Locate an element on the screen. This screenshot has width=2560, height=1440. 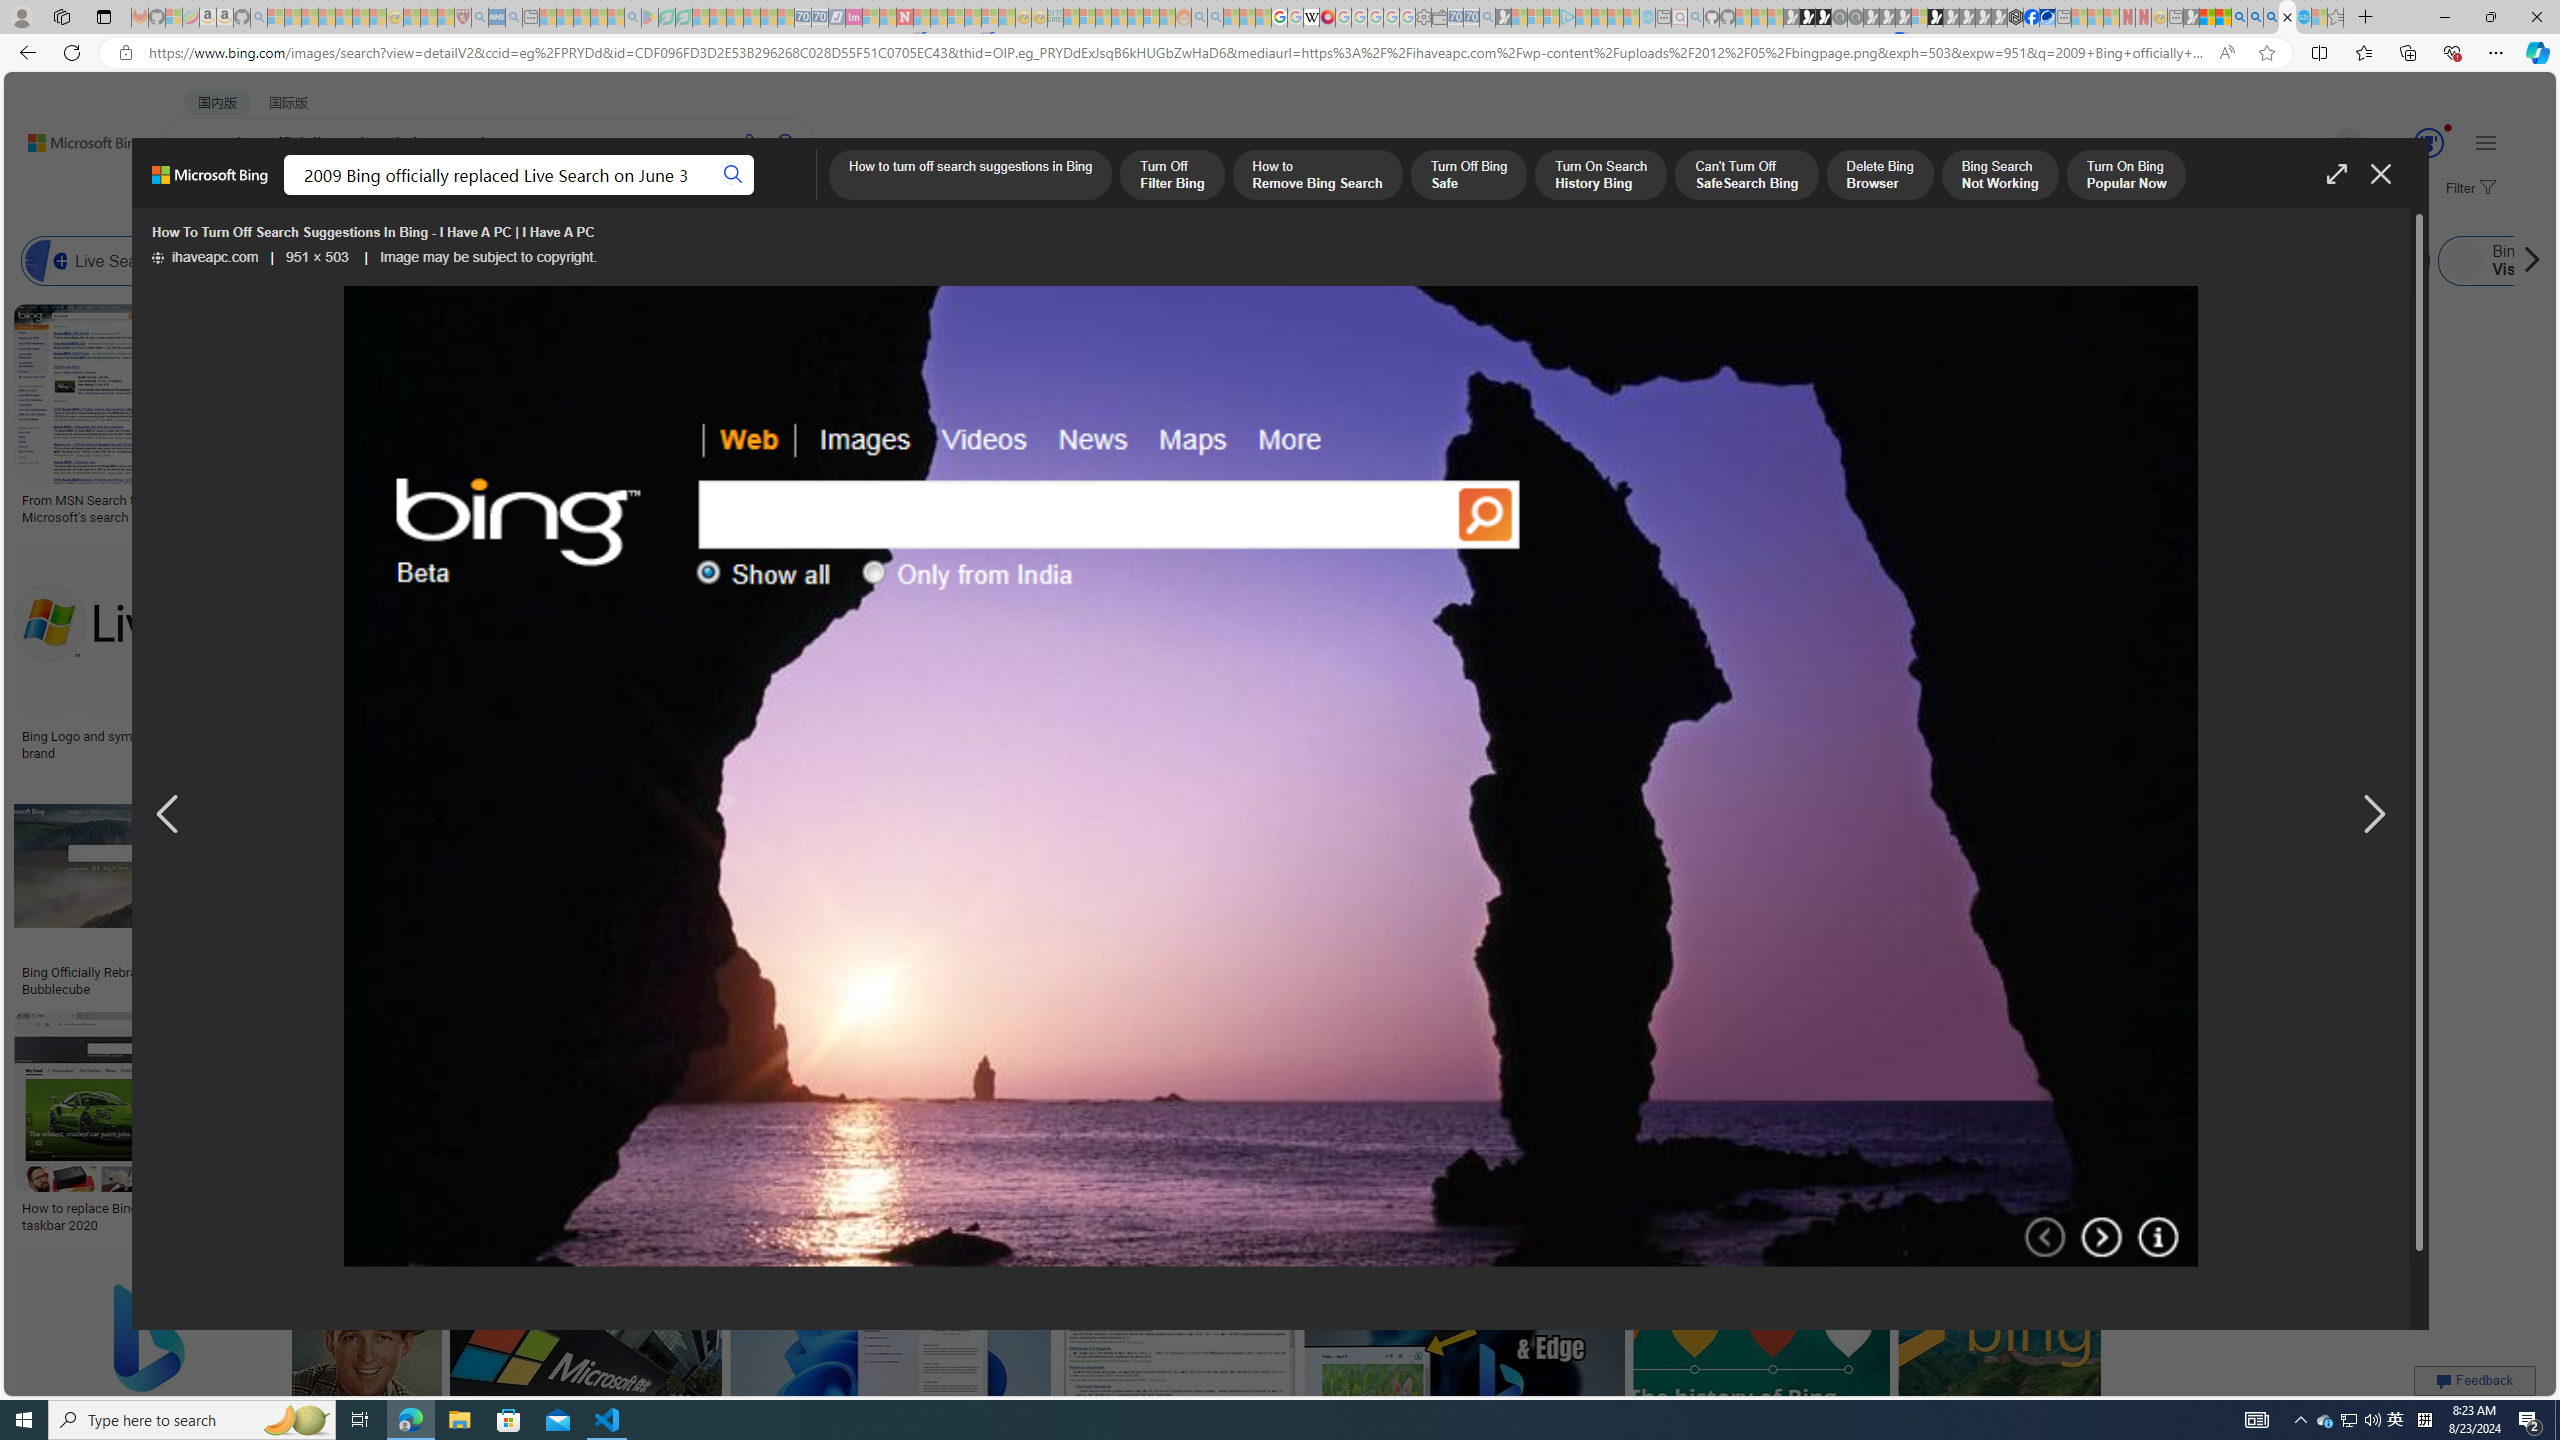
Bing - SEOLend is located at coordinates (490, 972).